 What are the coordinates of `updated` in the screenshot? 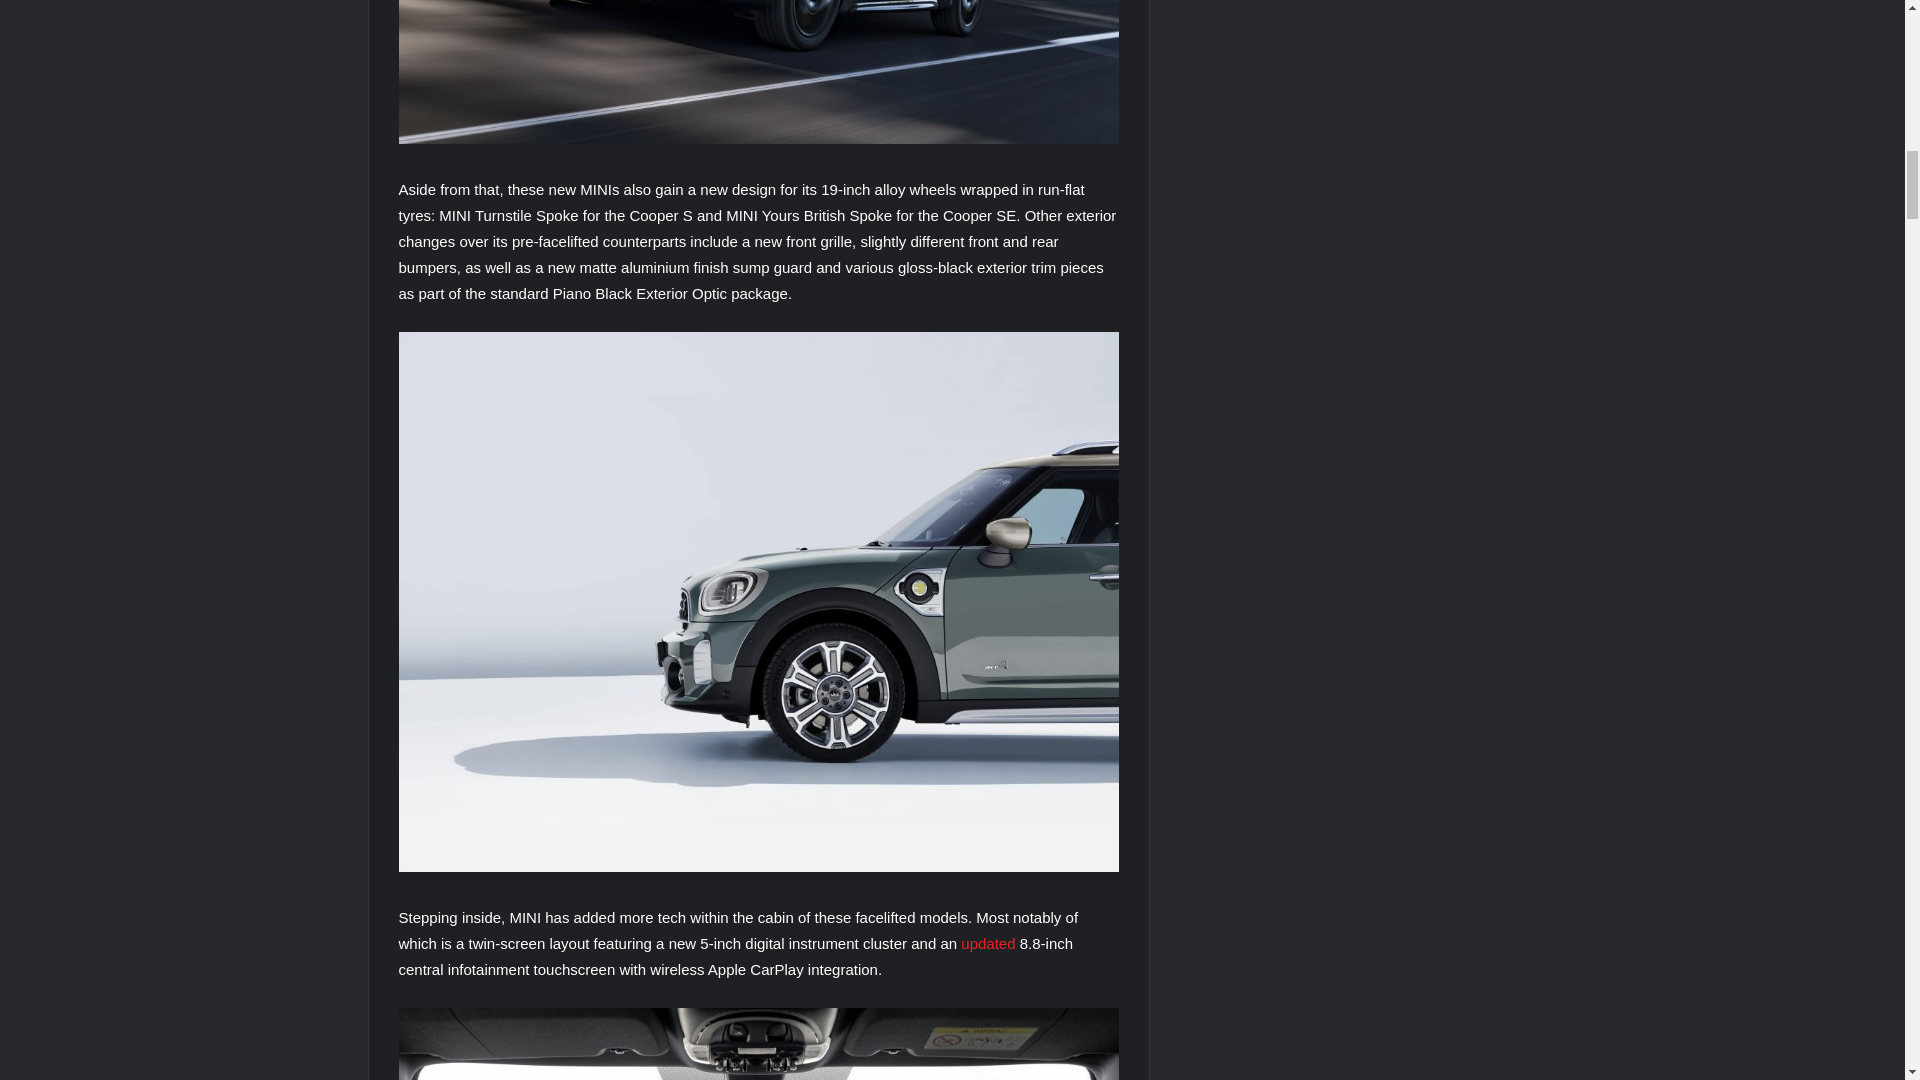 It's located at (988, 943).